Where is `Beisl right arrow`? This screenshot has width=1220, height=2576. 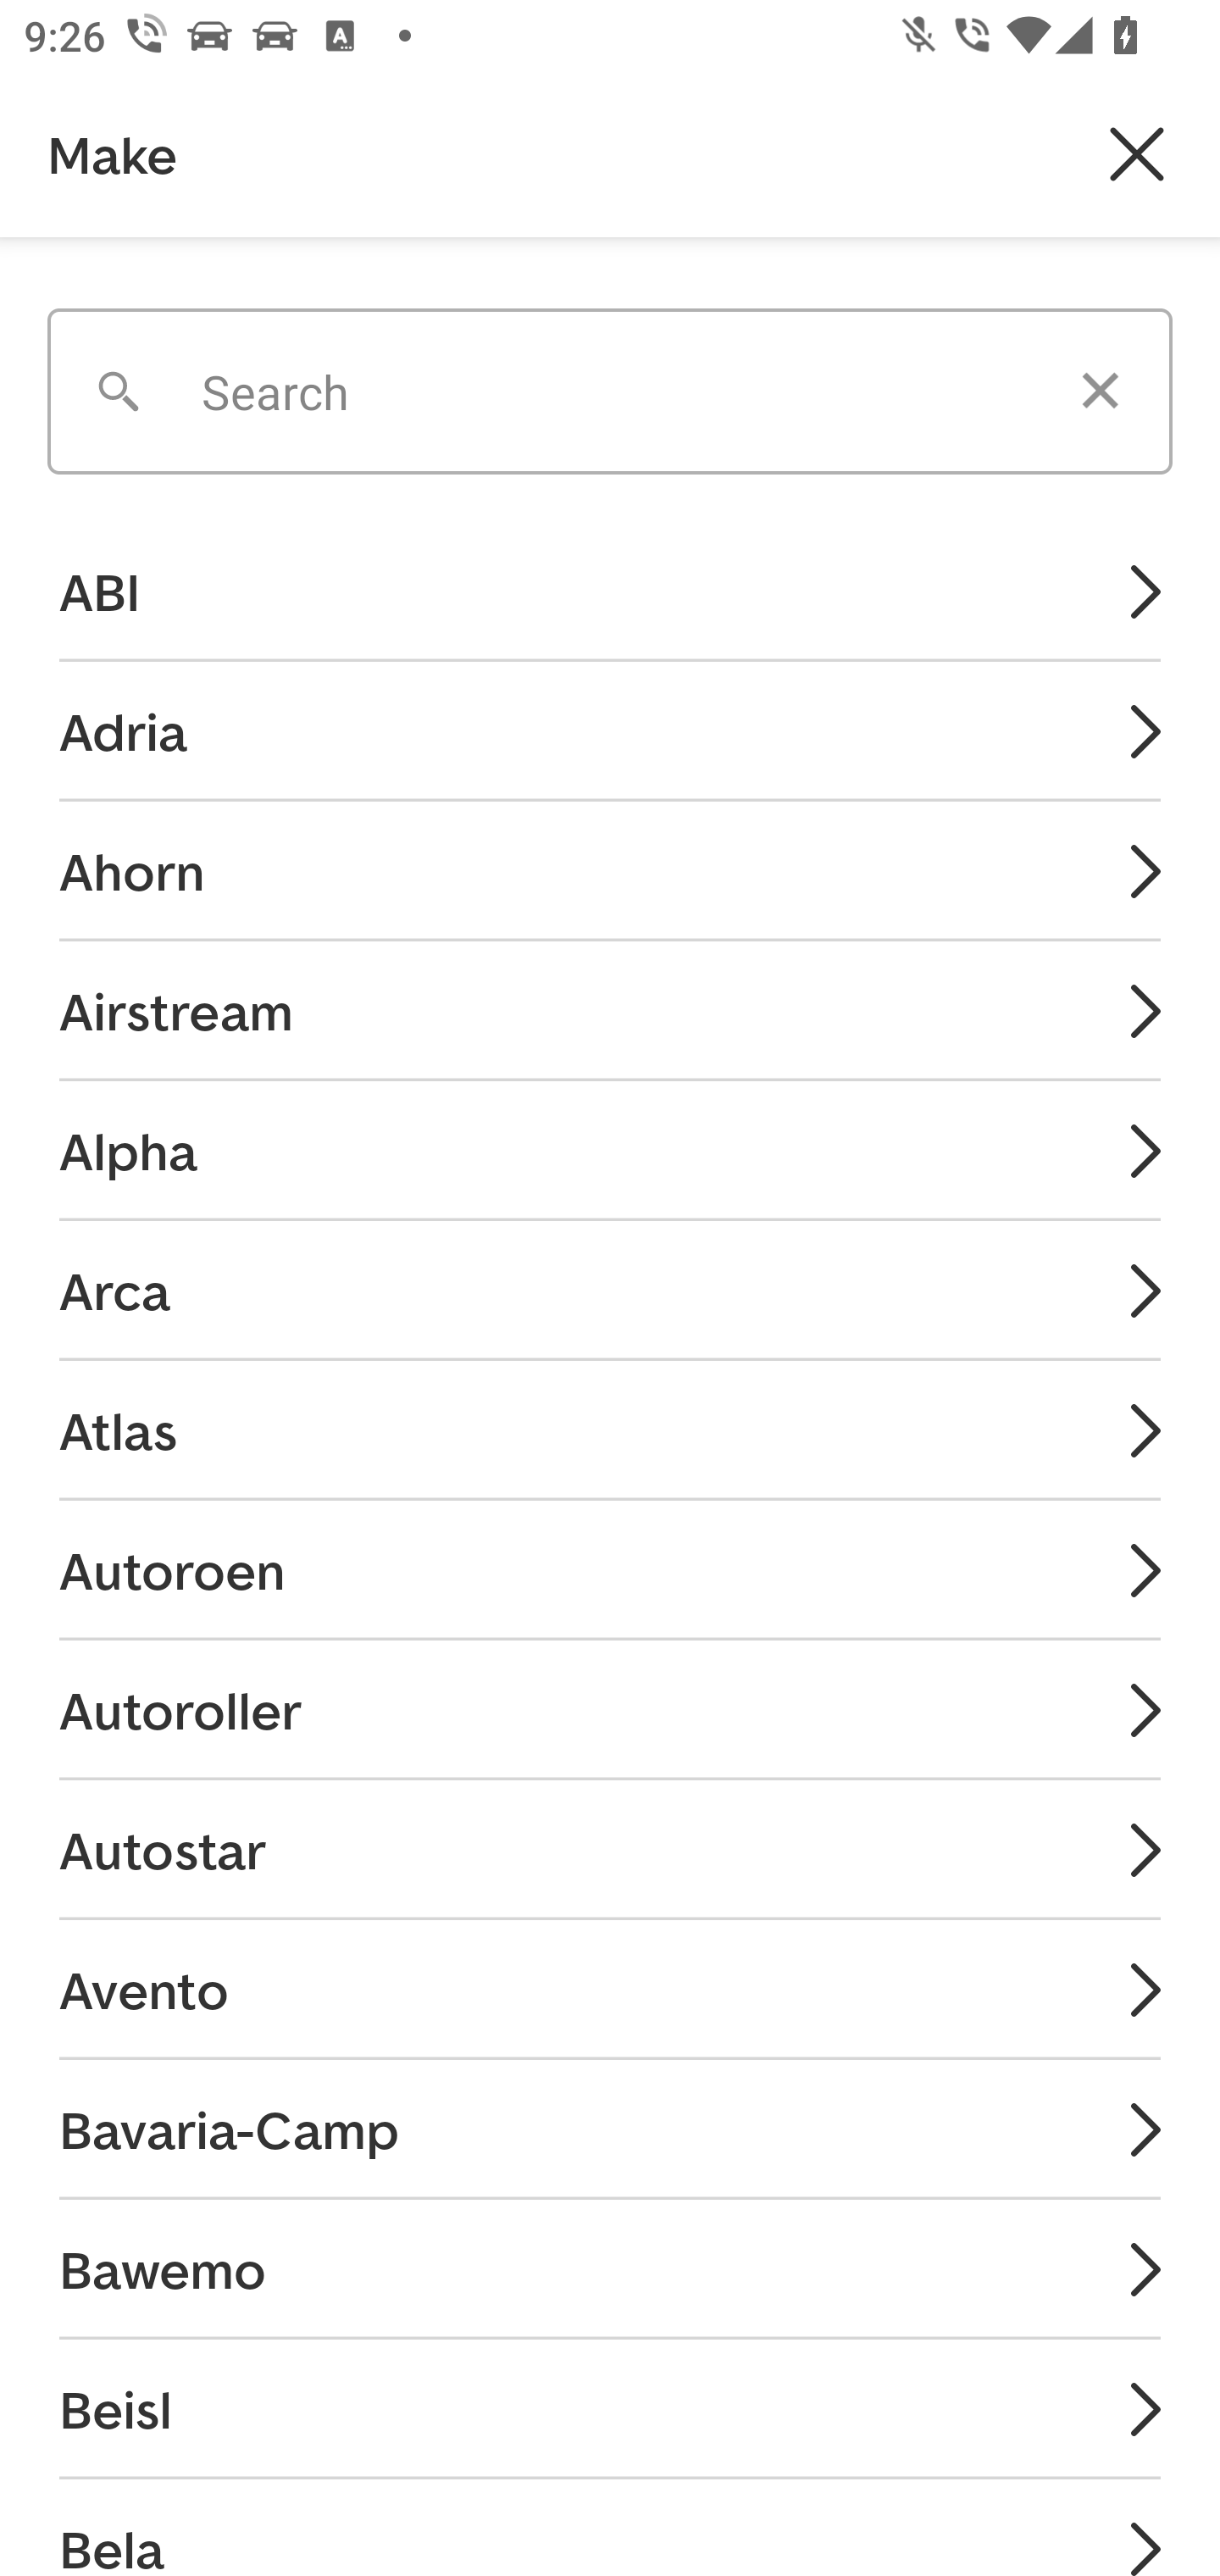
Beisl right arrow is located at coordinates (610, 2408).